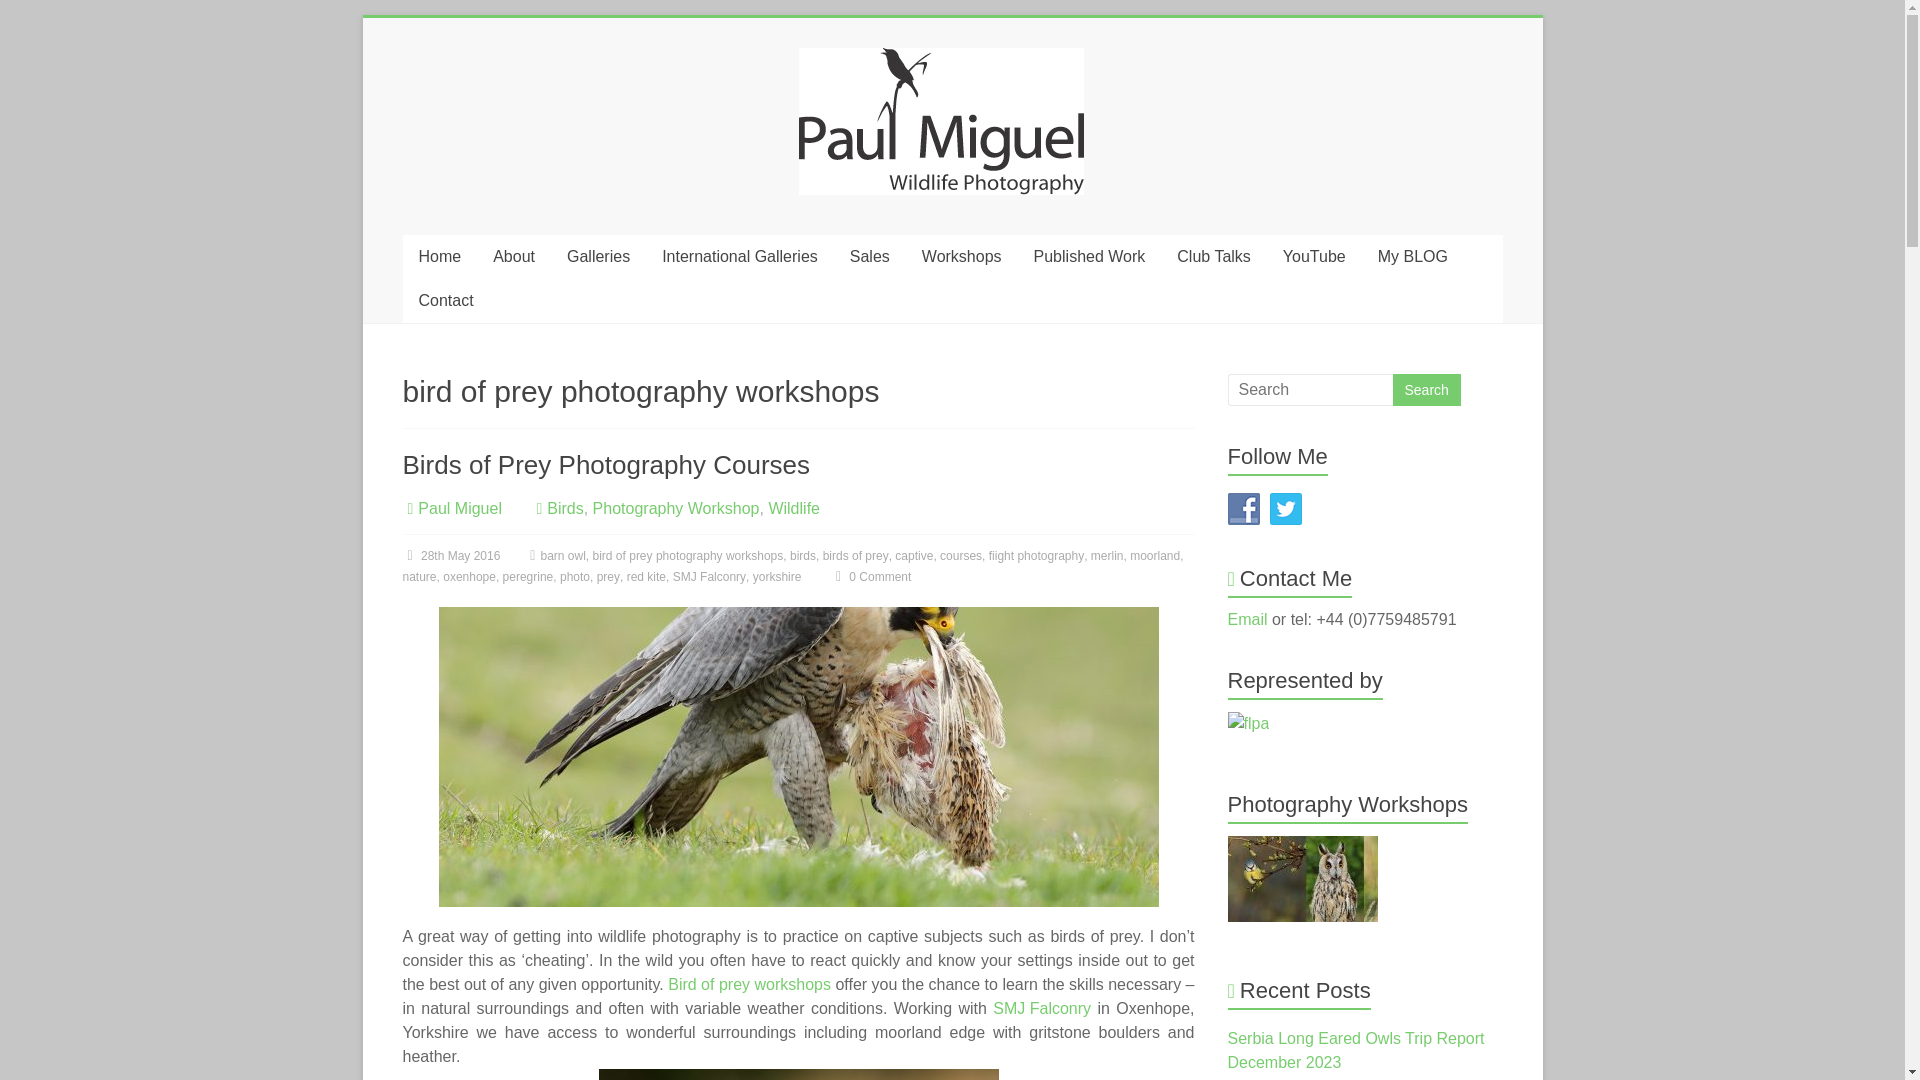  I want to click on Follow Us on Twitter, so click(1285, 508).